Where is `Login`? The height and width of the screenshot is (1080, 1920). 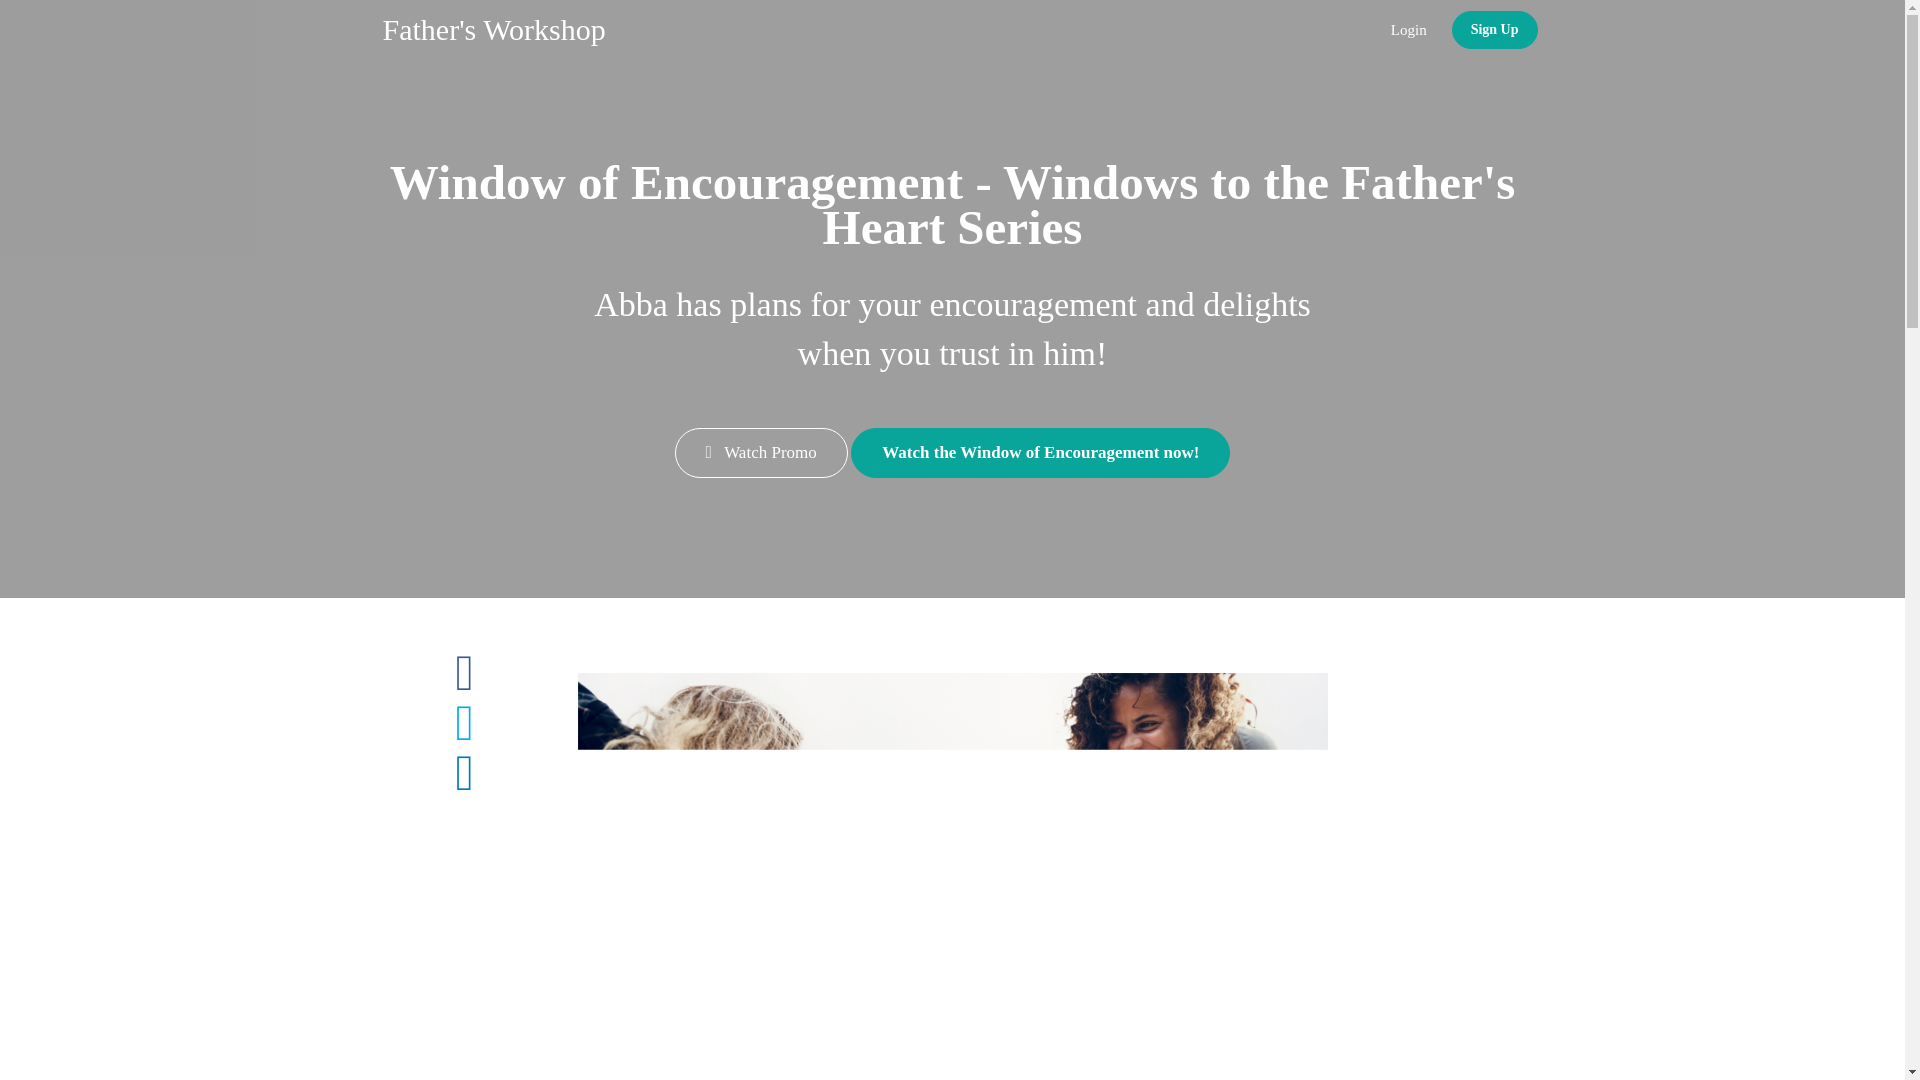 Login is located at coordinates (1408, 30).